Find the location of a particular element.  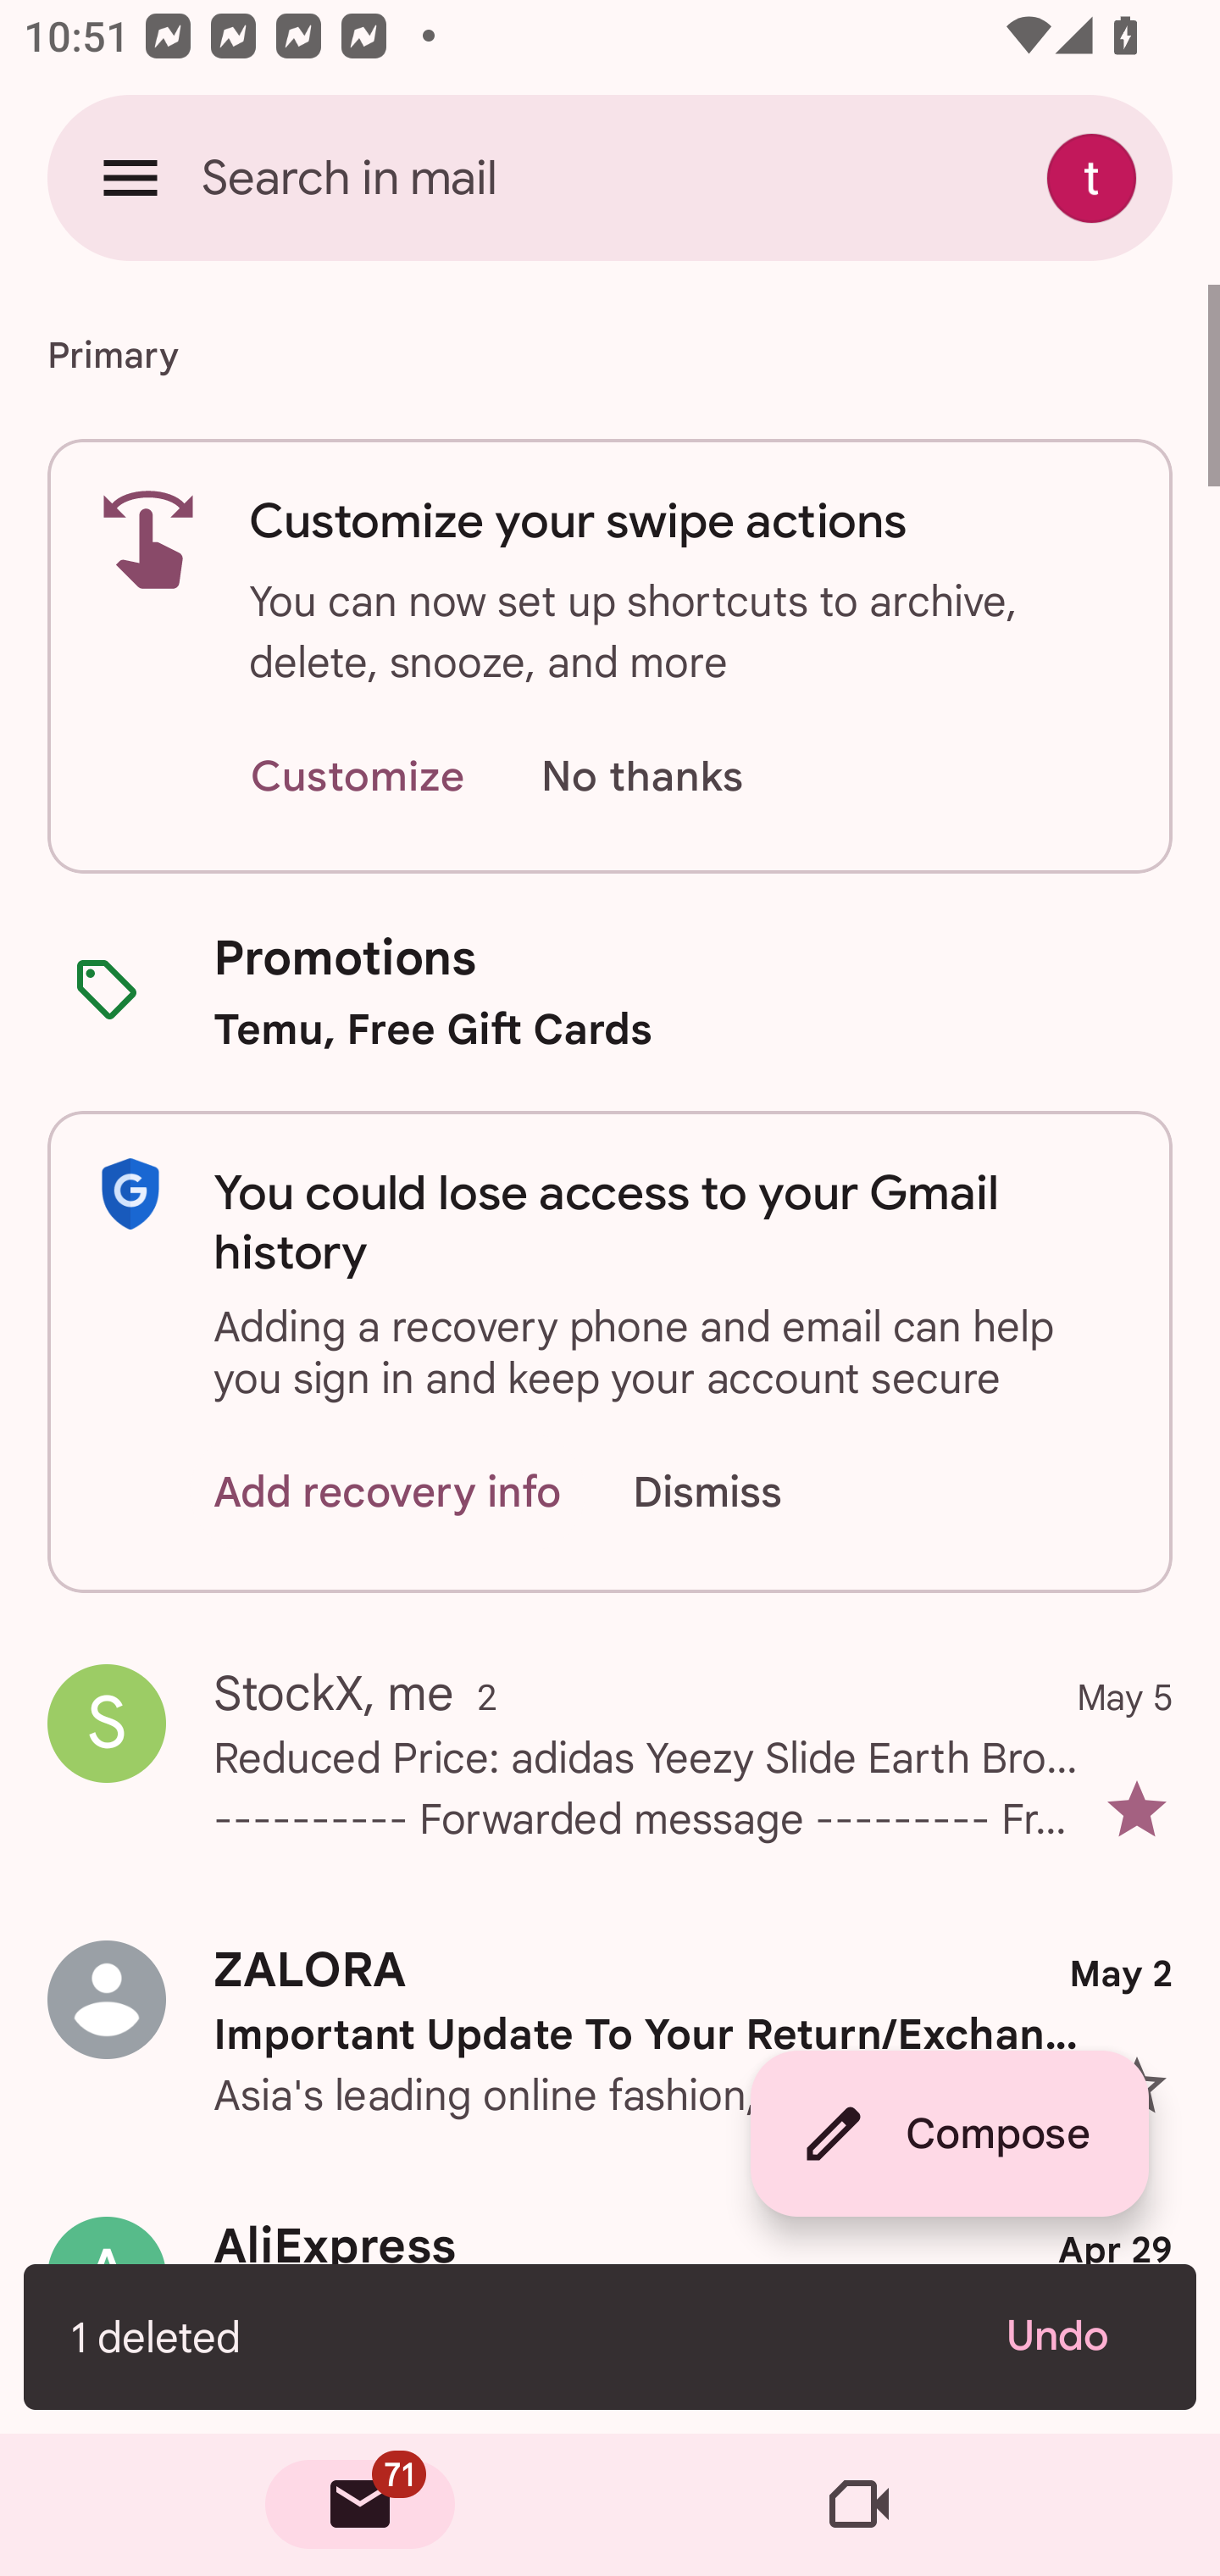

Dismiss is located at coordinates (739, 1493).